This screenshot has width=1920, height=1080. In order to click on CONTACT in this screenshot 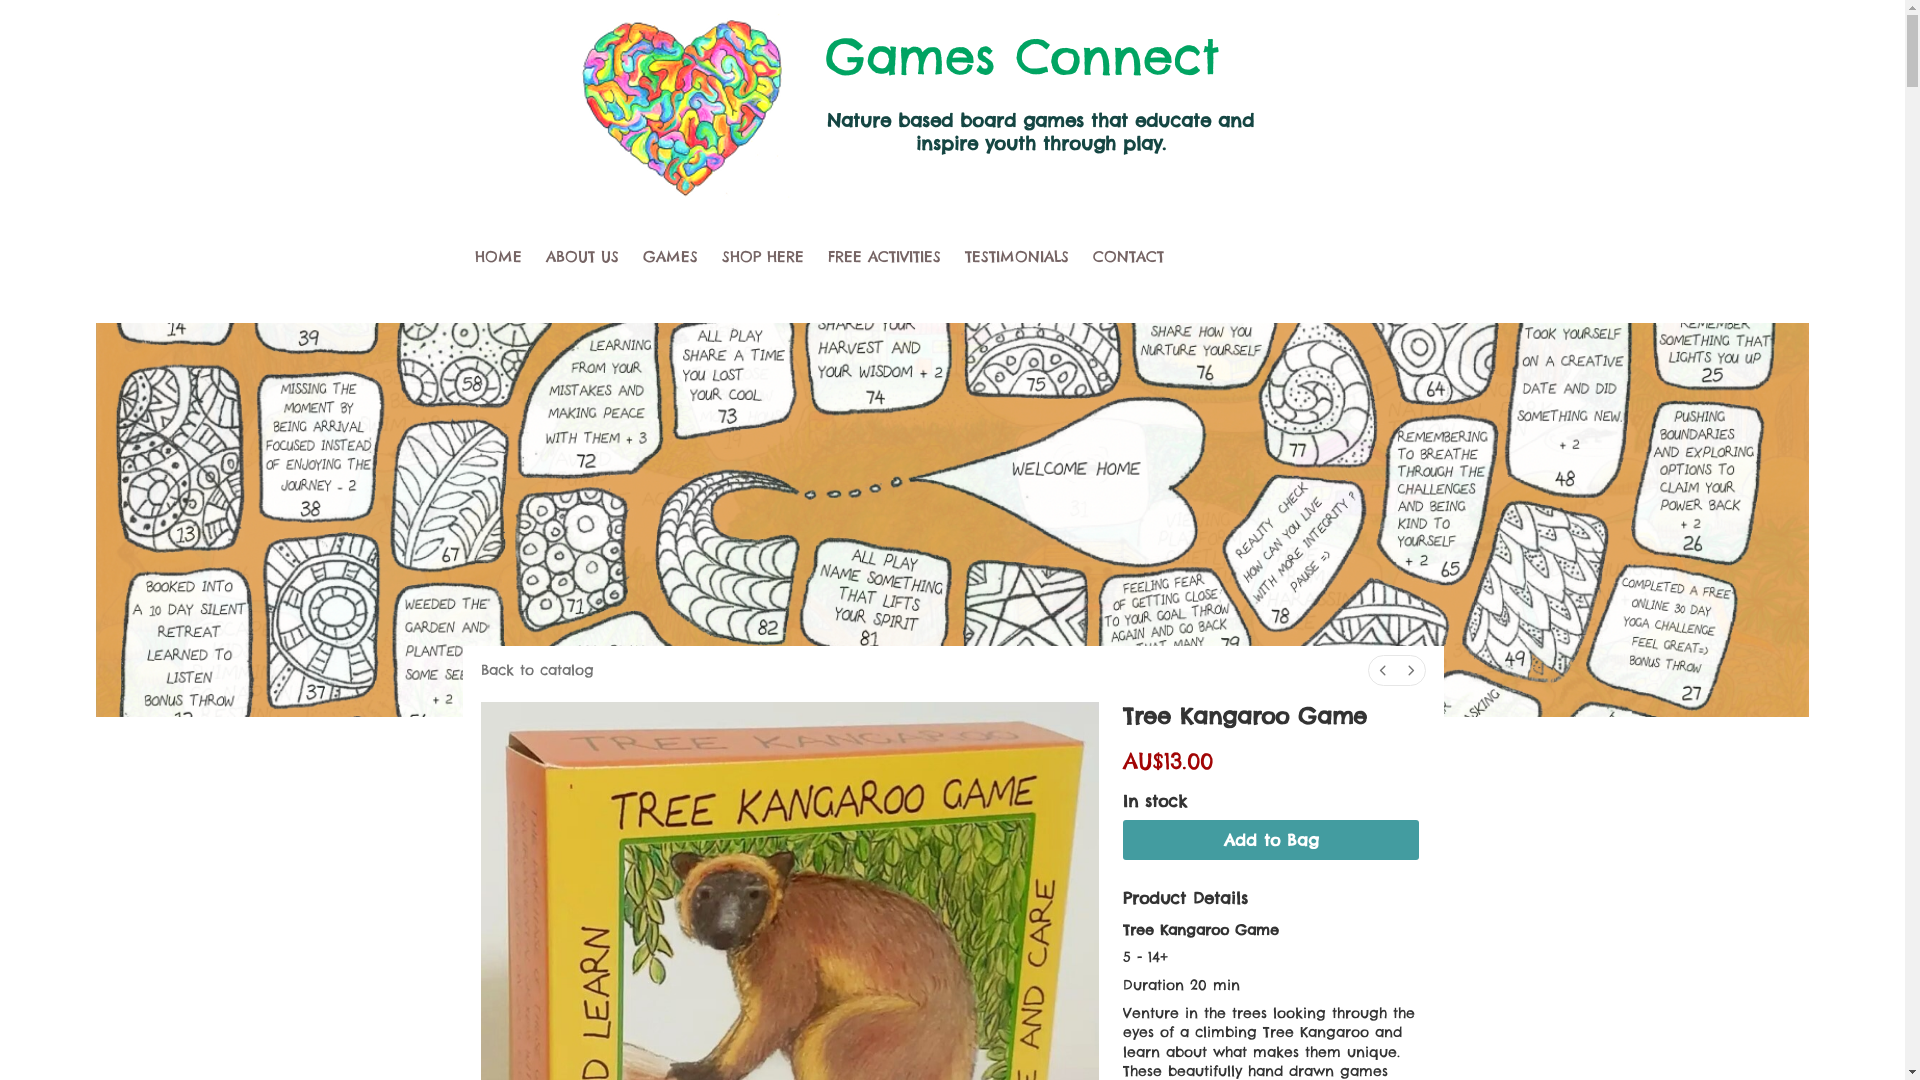, I will do `click(1128, 256)`.